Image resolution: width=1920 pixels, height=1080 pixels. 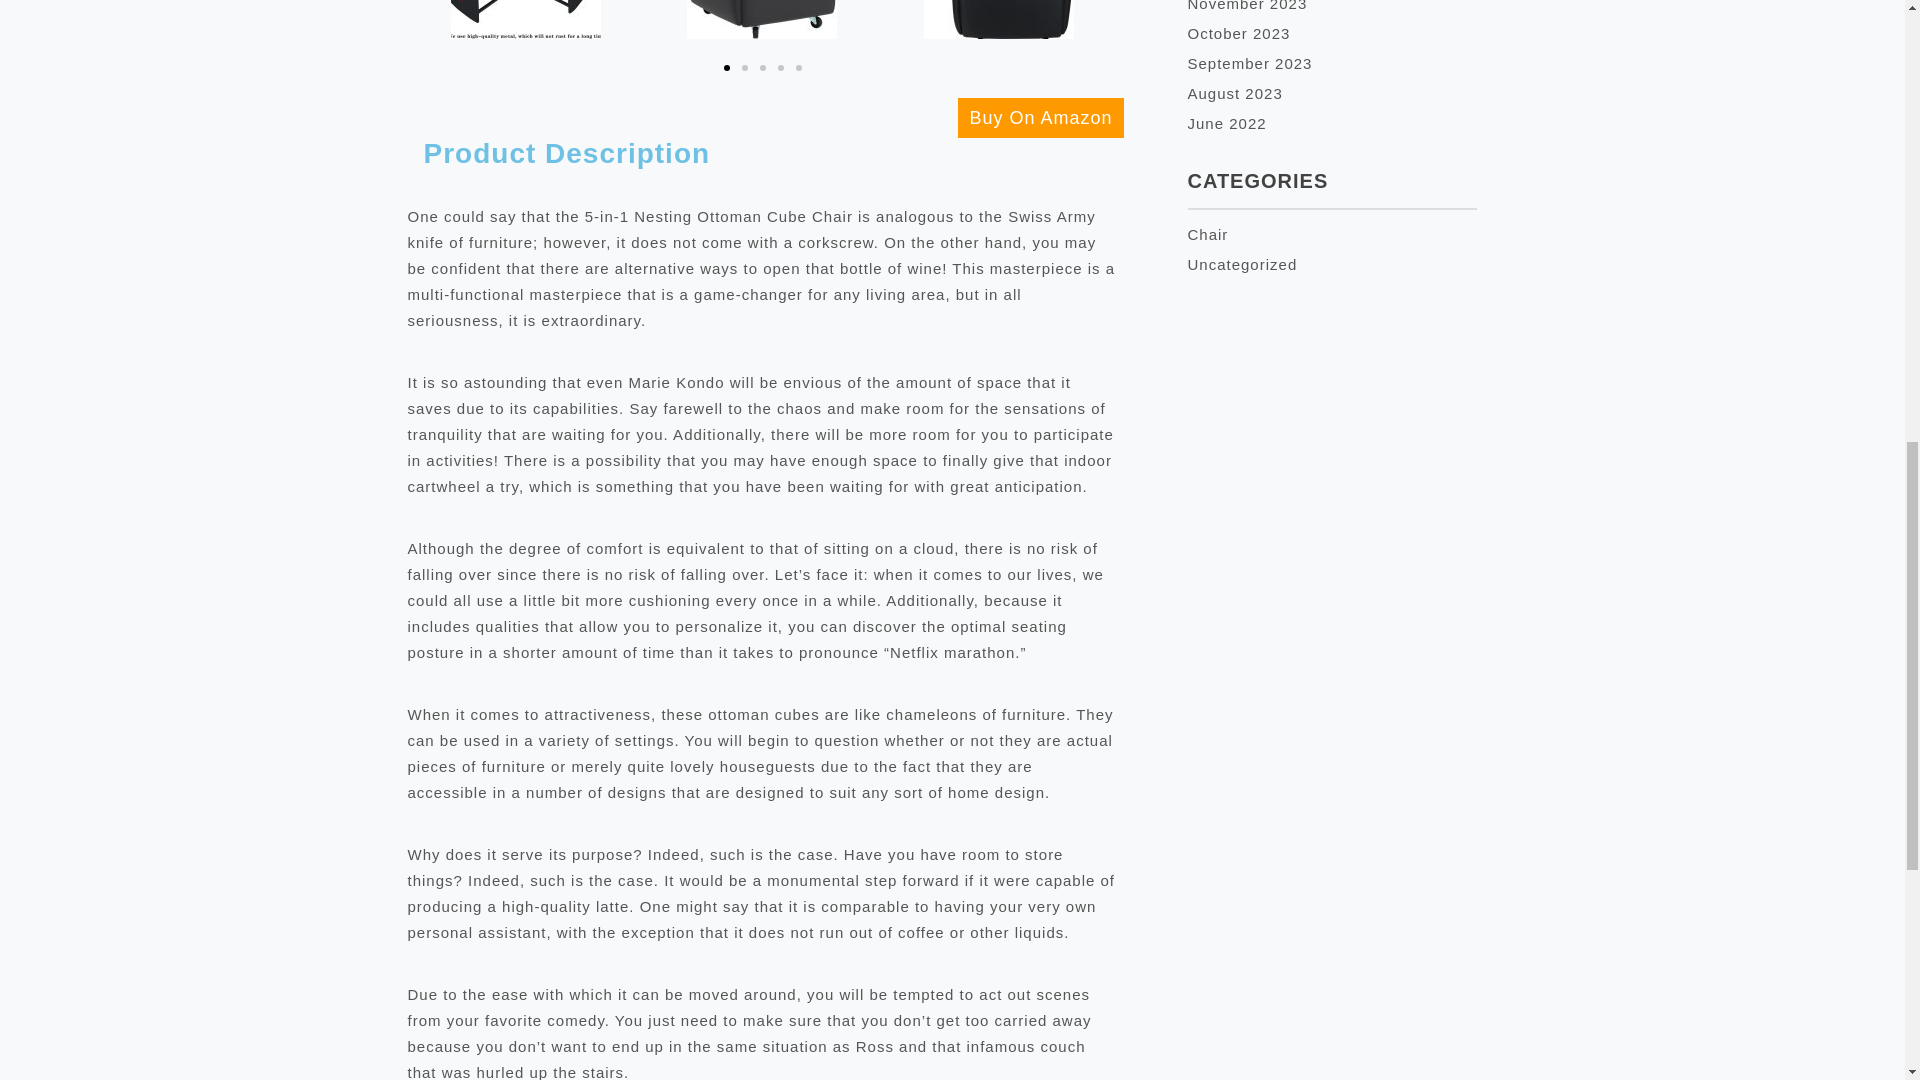 What do you see at coordinates (1250, 64) in the screenshot?
I see `September 2023` at bounding box center [1250, 64].